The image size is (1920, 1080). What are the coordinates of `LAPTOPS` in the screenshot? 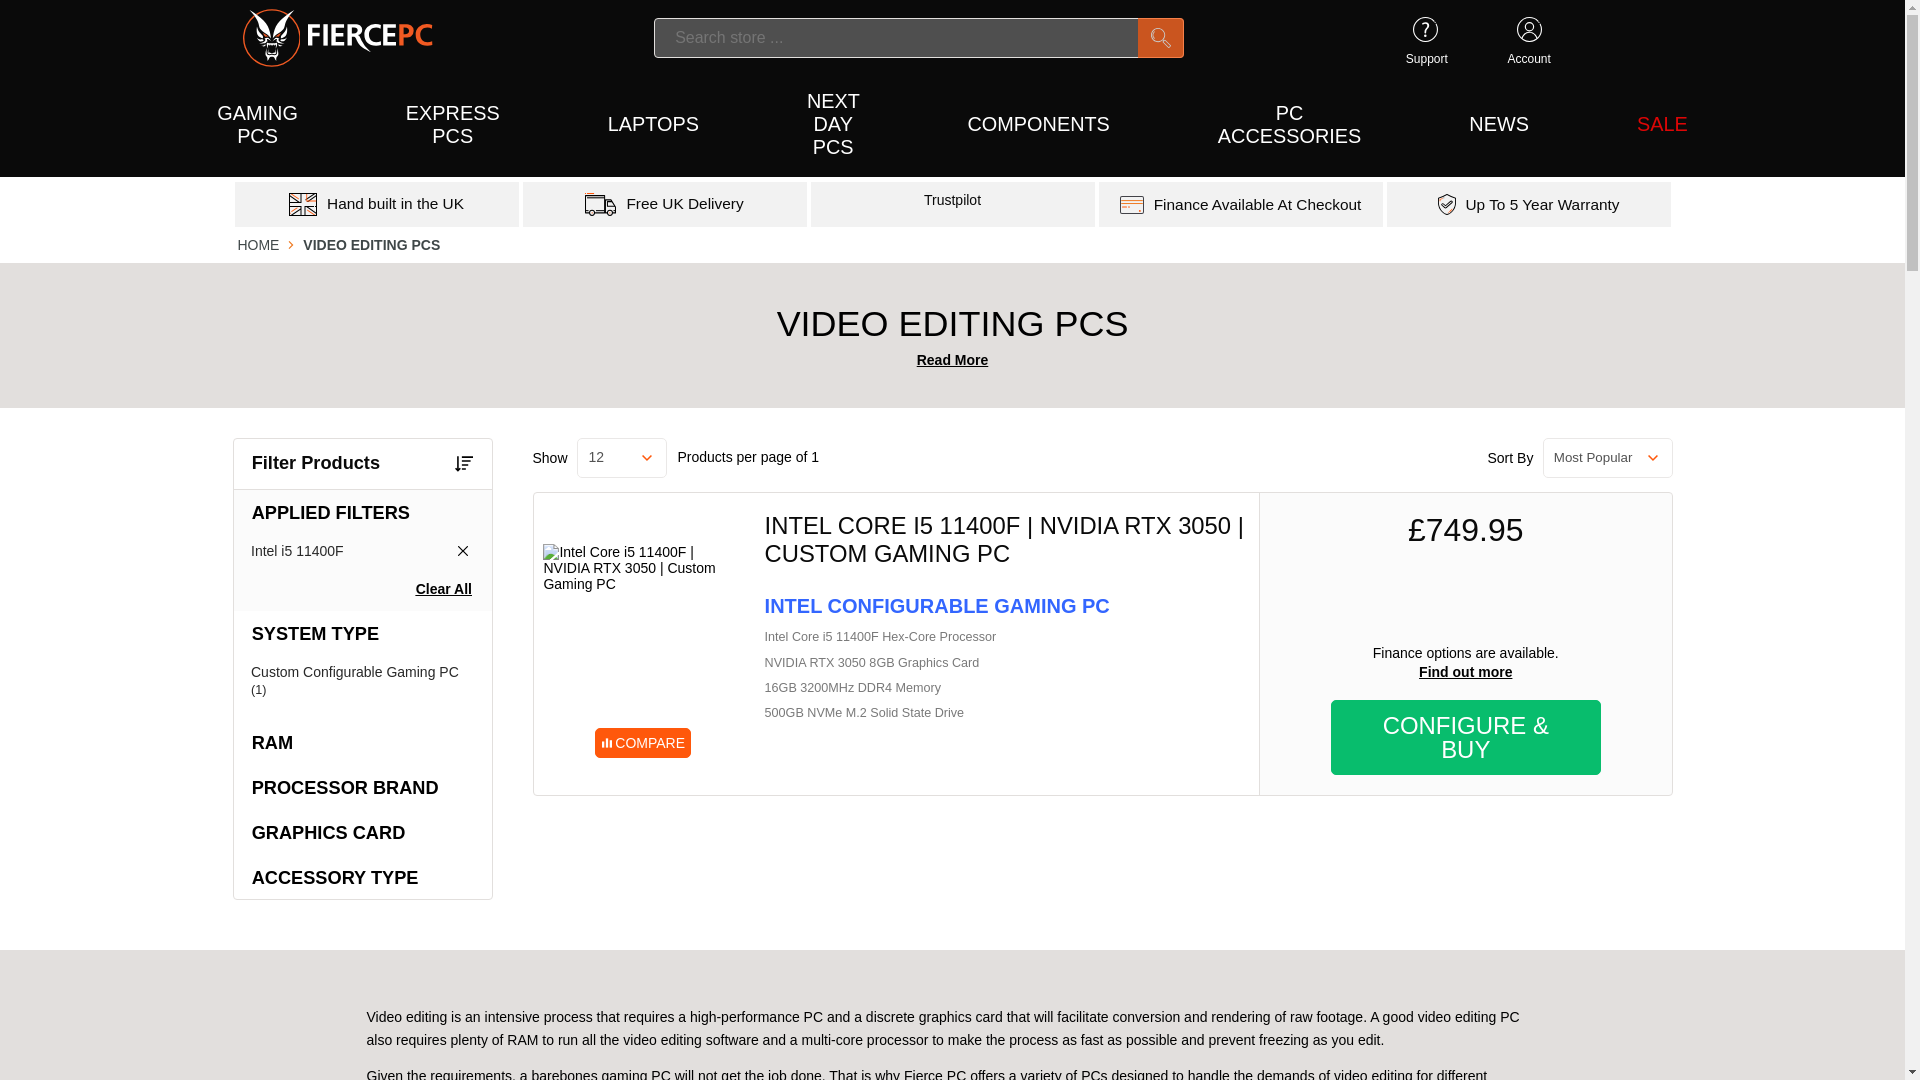 It's located at (653, 126).